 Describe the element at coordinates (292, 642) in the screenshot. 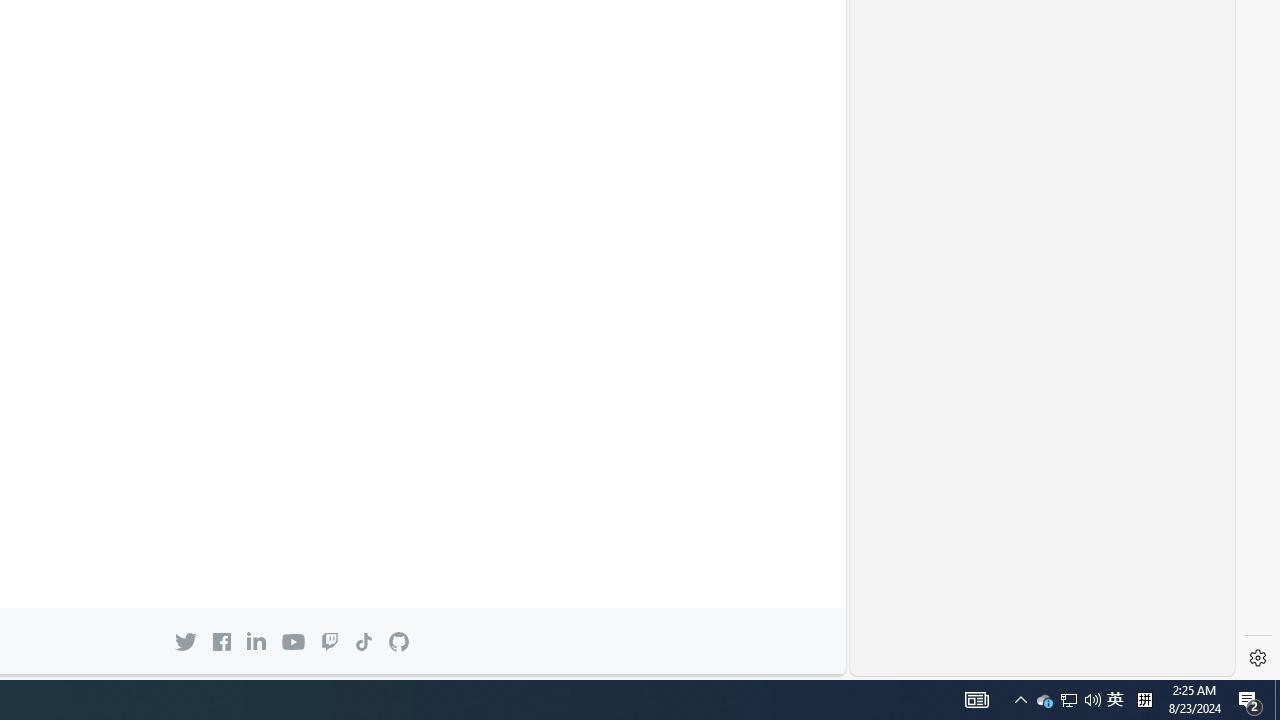

I see `YouTube icon` at that location.